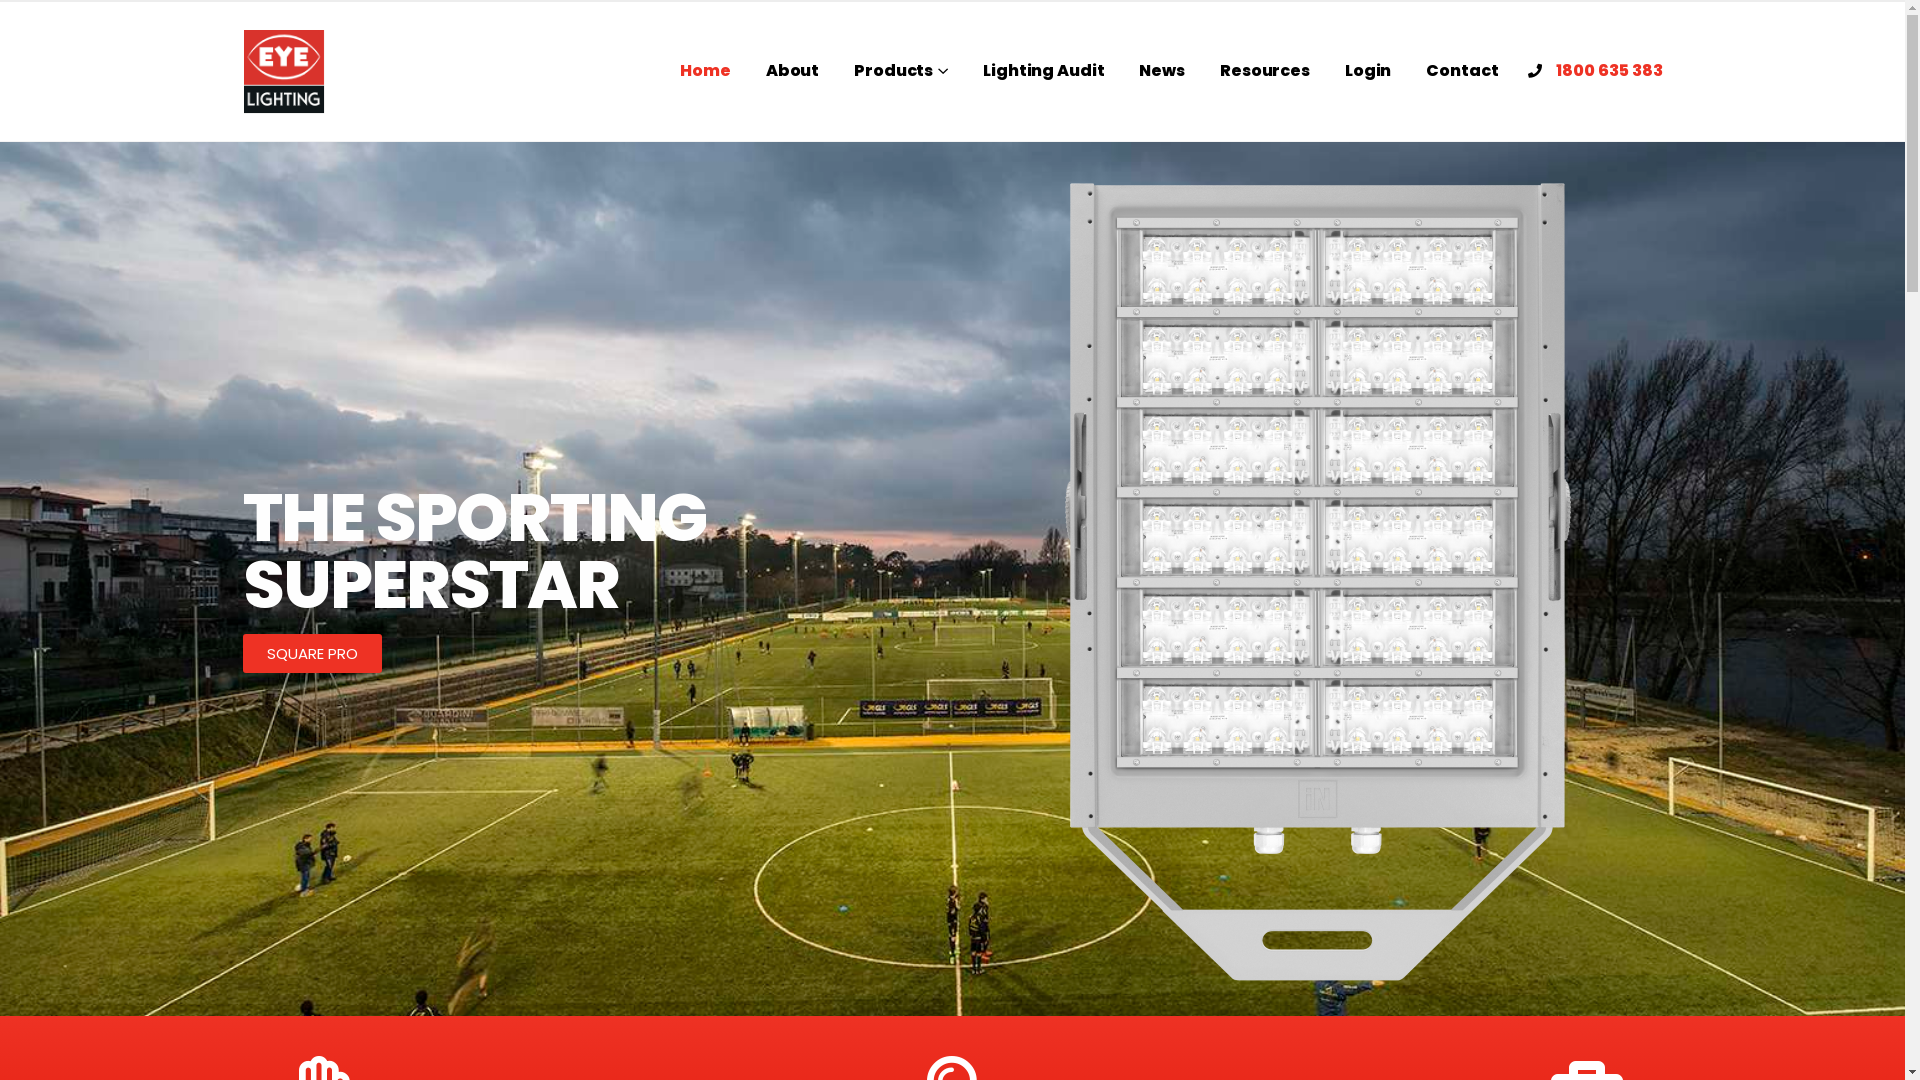 The image size is (1920, 1080). What do you see at coordinates (1265, 71) in the screenshot?
I see `Resources` at bounding box center [1265, 71].